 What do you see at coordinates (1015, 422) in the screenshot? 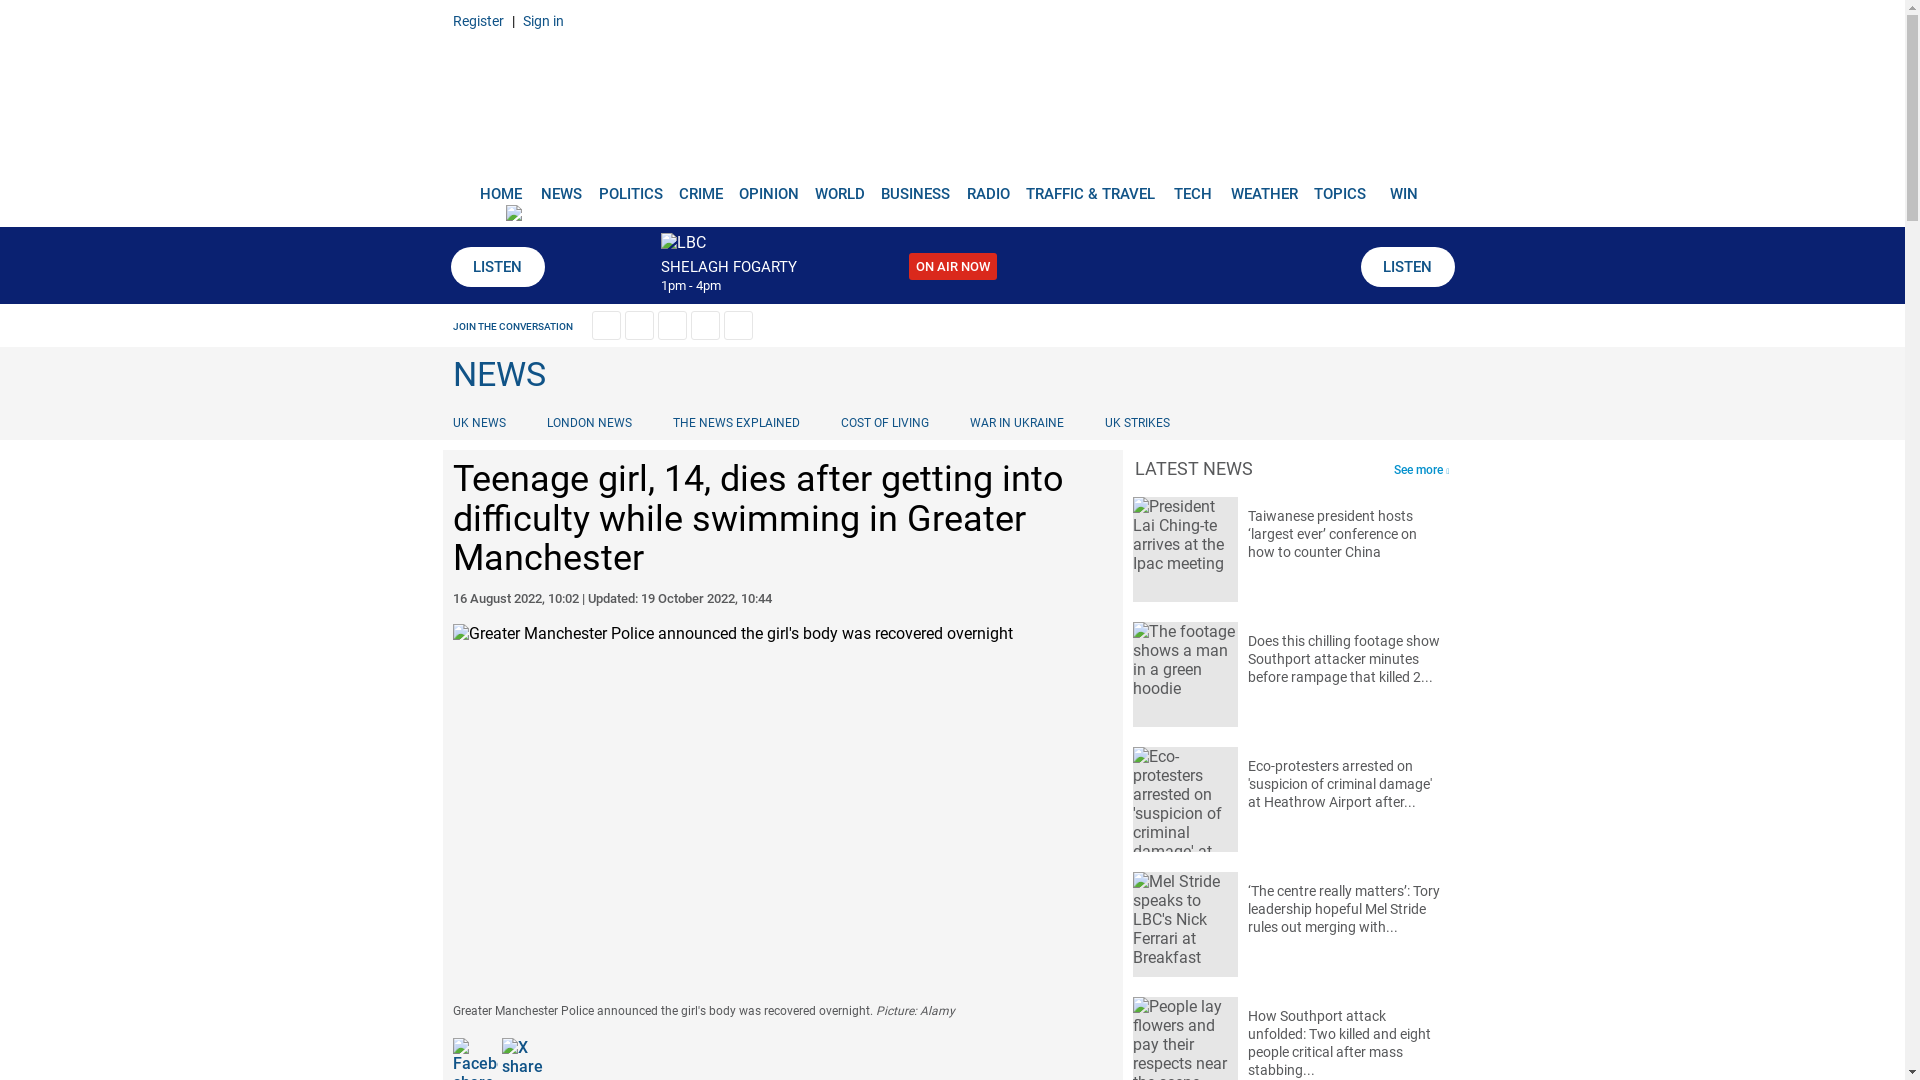
I see `WAR IN UKRAINE` at bounding box center [1015, 422].